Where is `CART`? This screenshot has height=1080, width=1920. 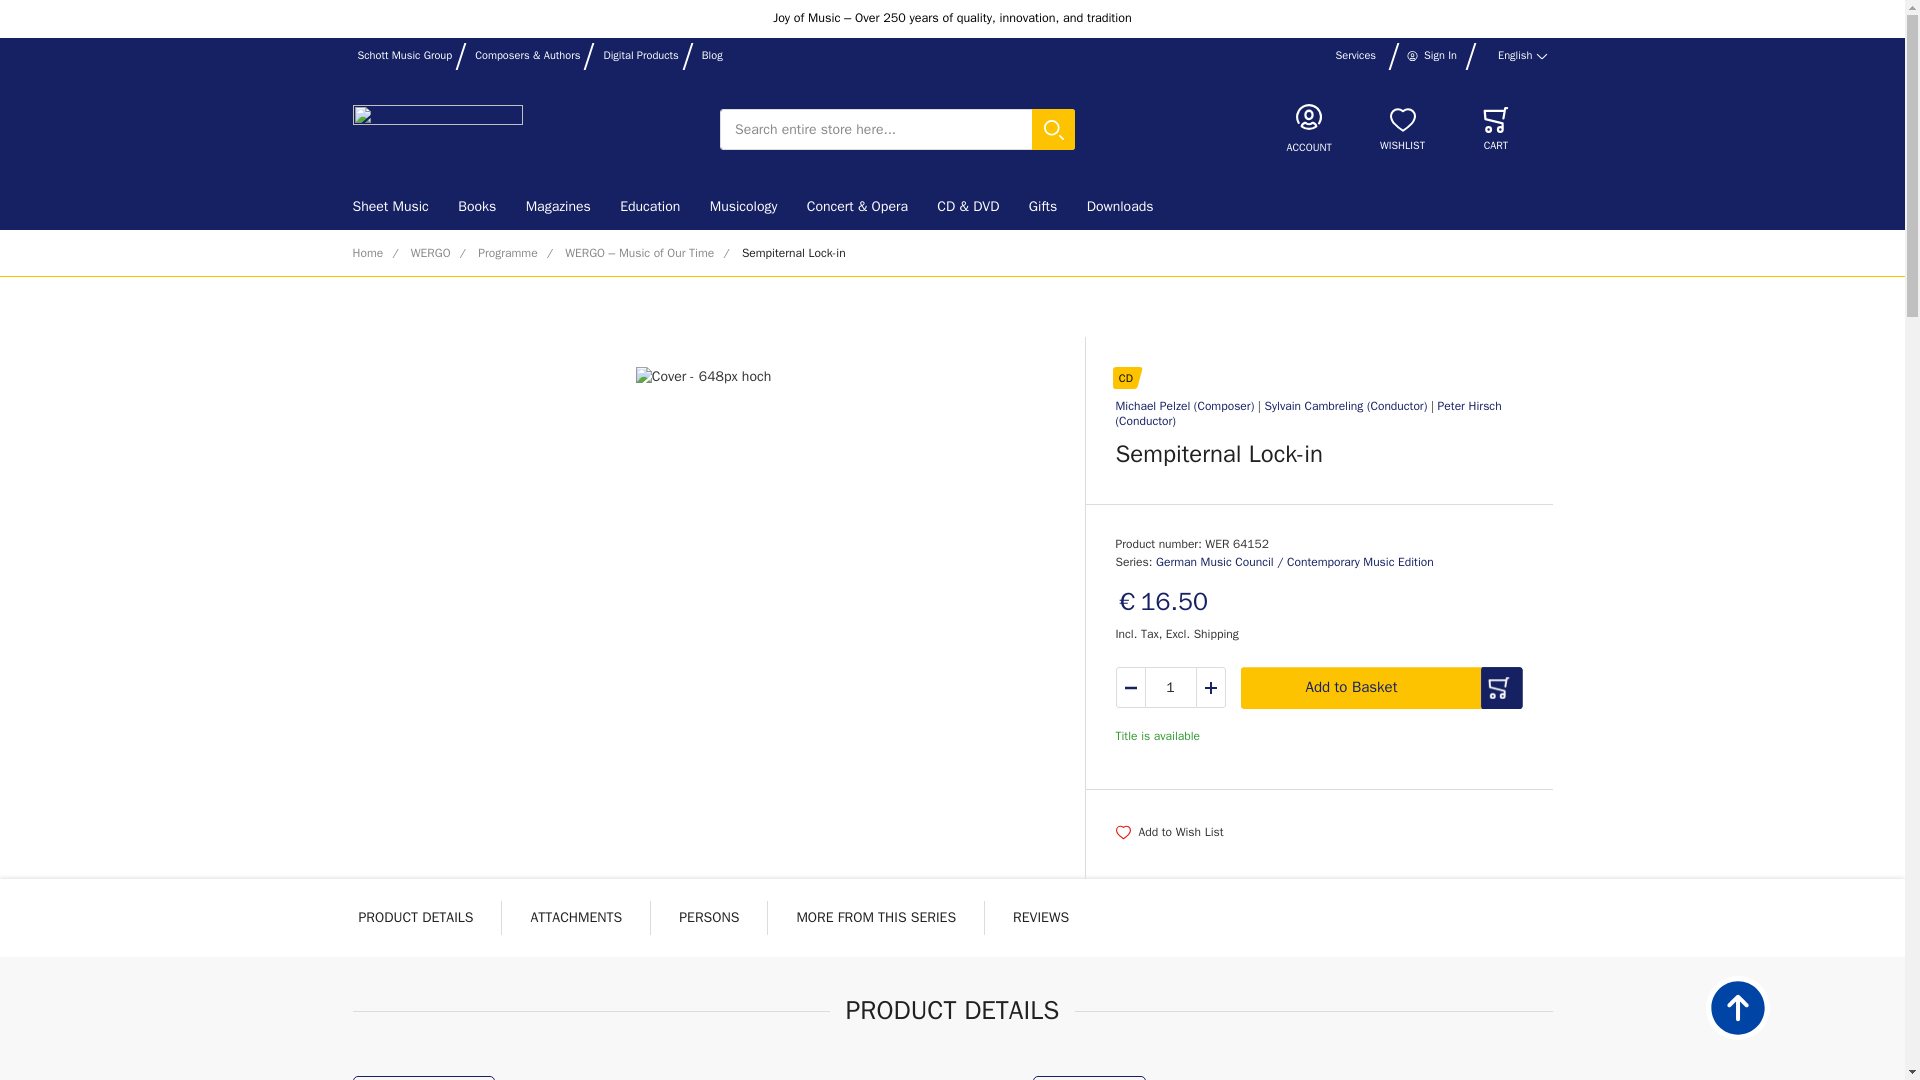
CART is located at coordinates (1495, 130).